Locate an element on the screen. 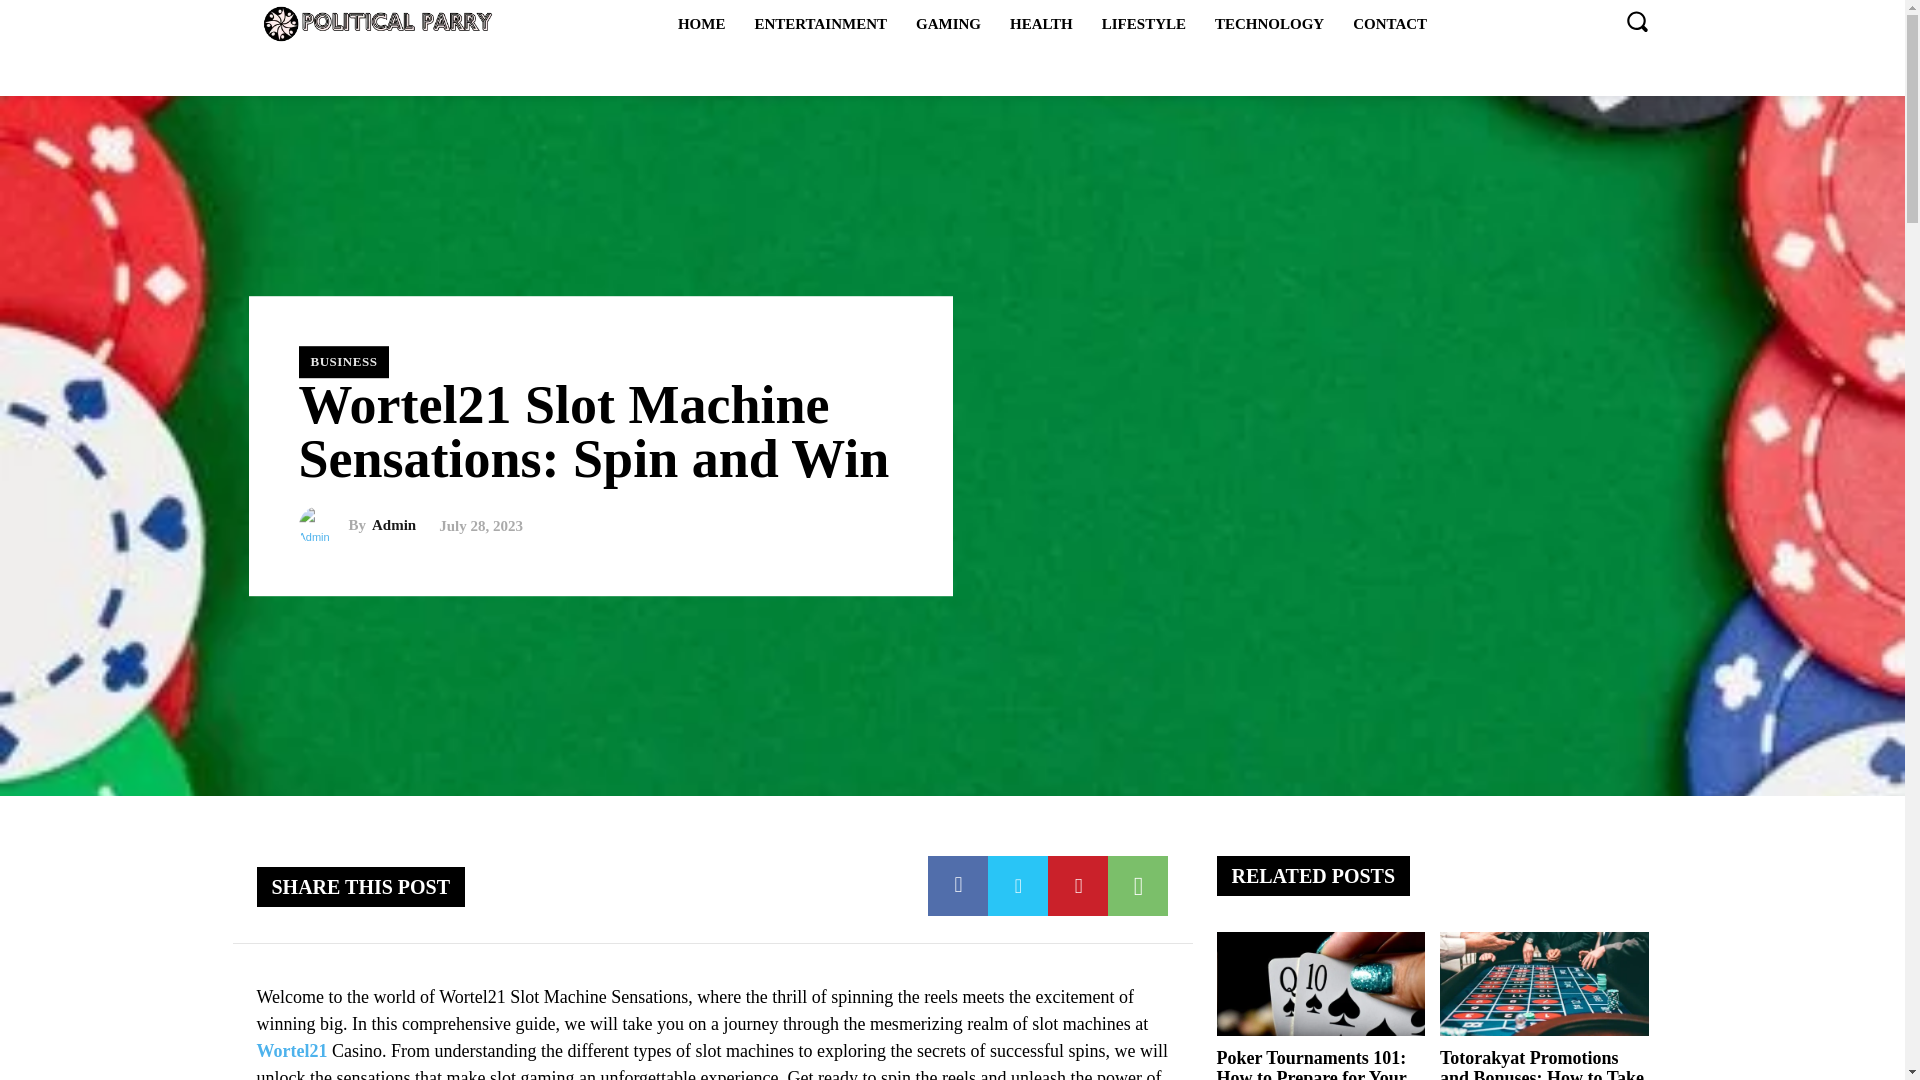 The image size is (1920, 1080). WhatsApp is located at coordinates (1137, 886).